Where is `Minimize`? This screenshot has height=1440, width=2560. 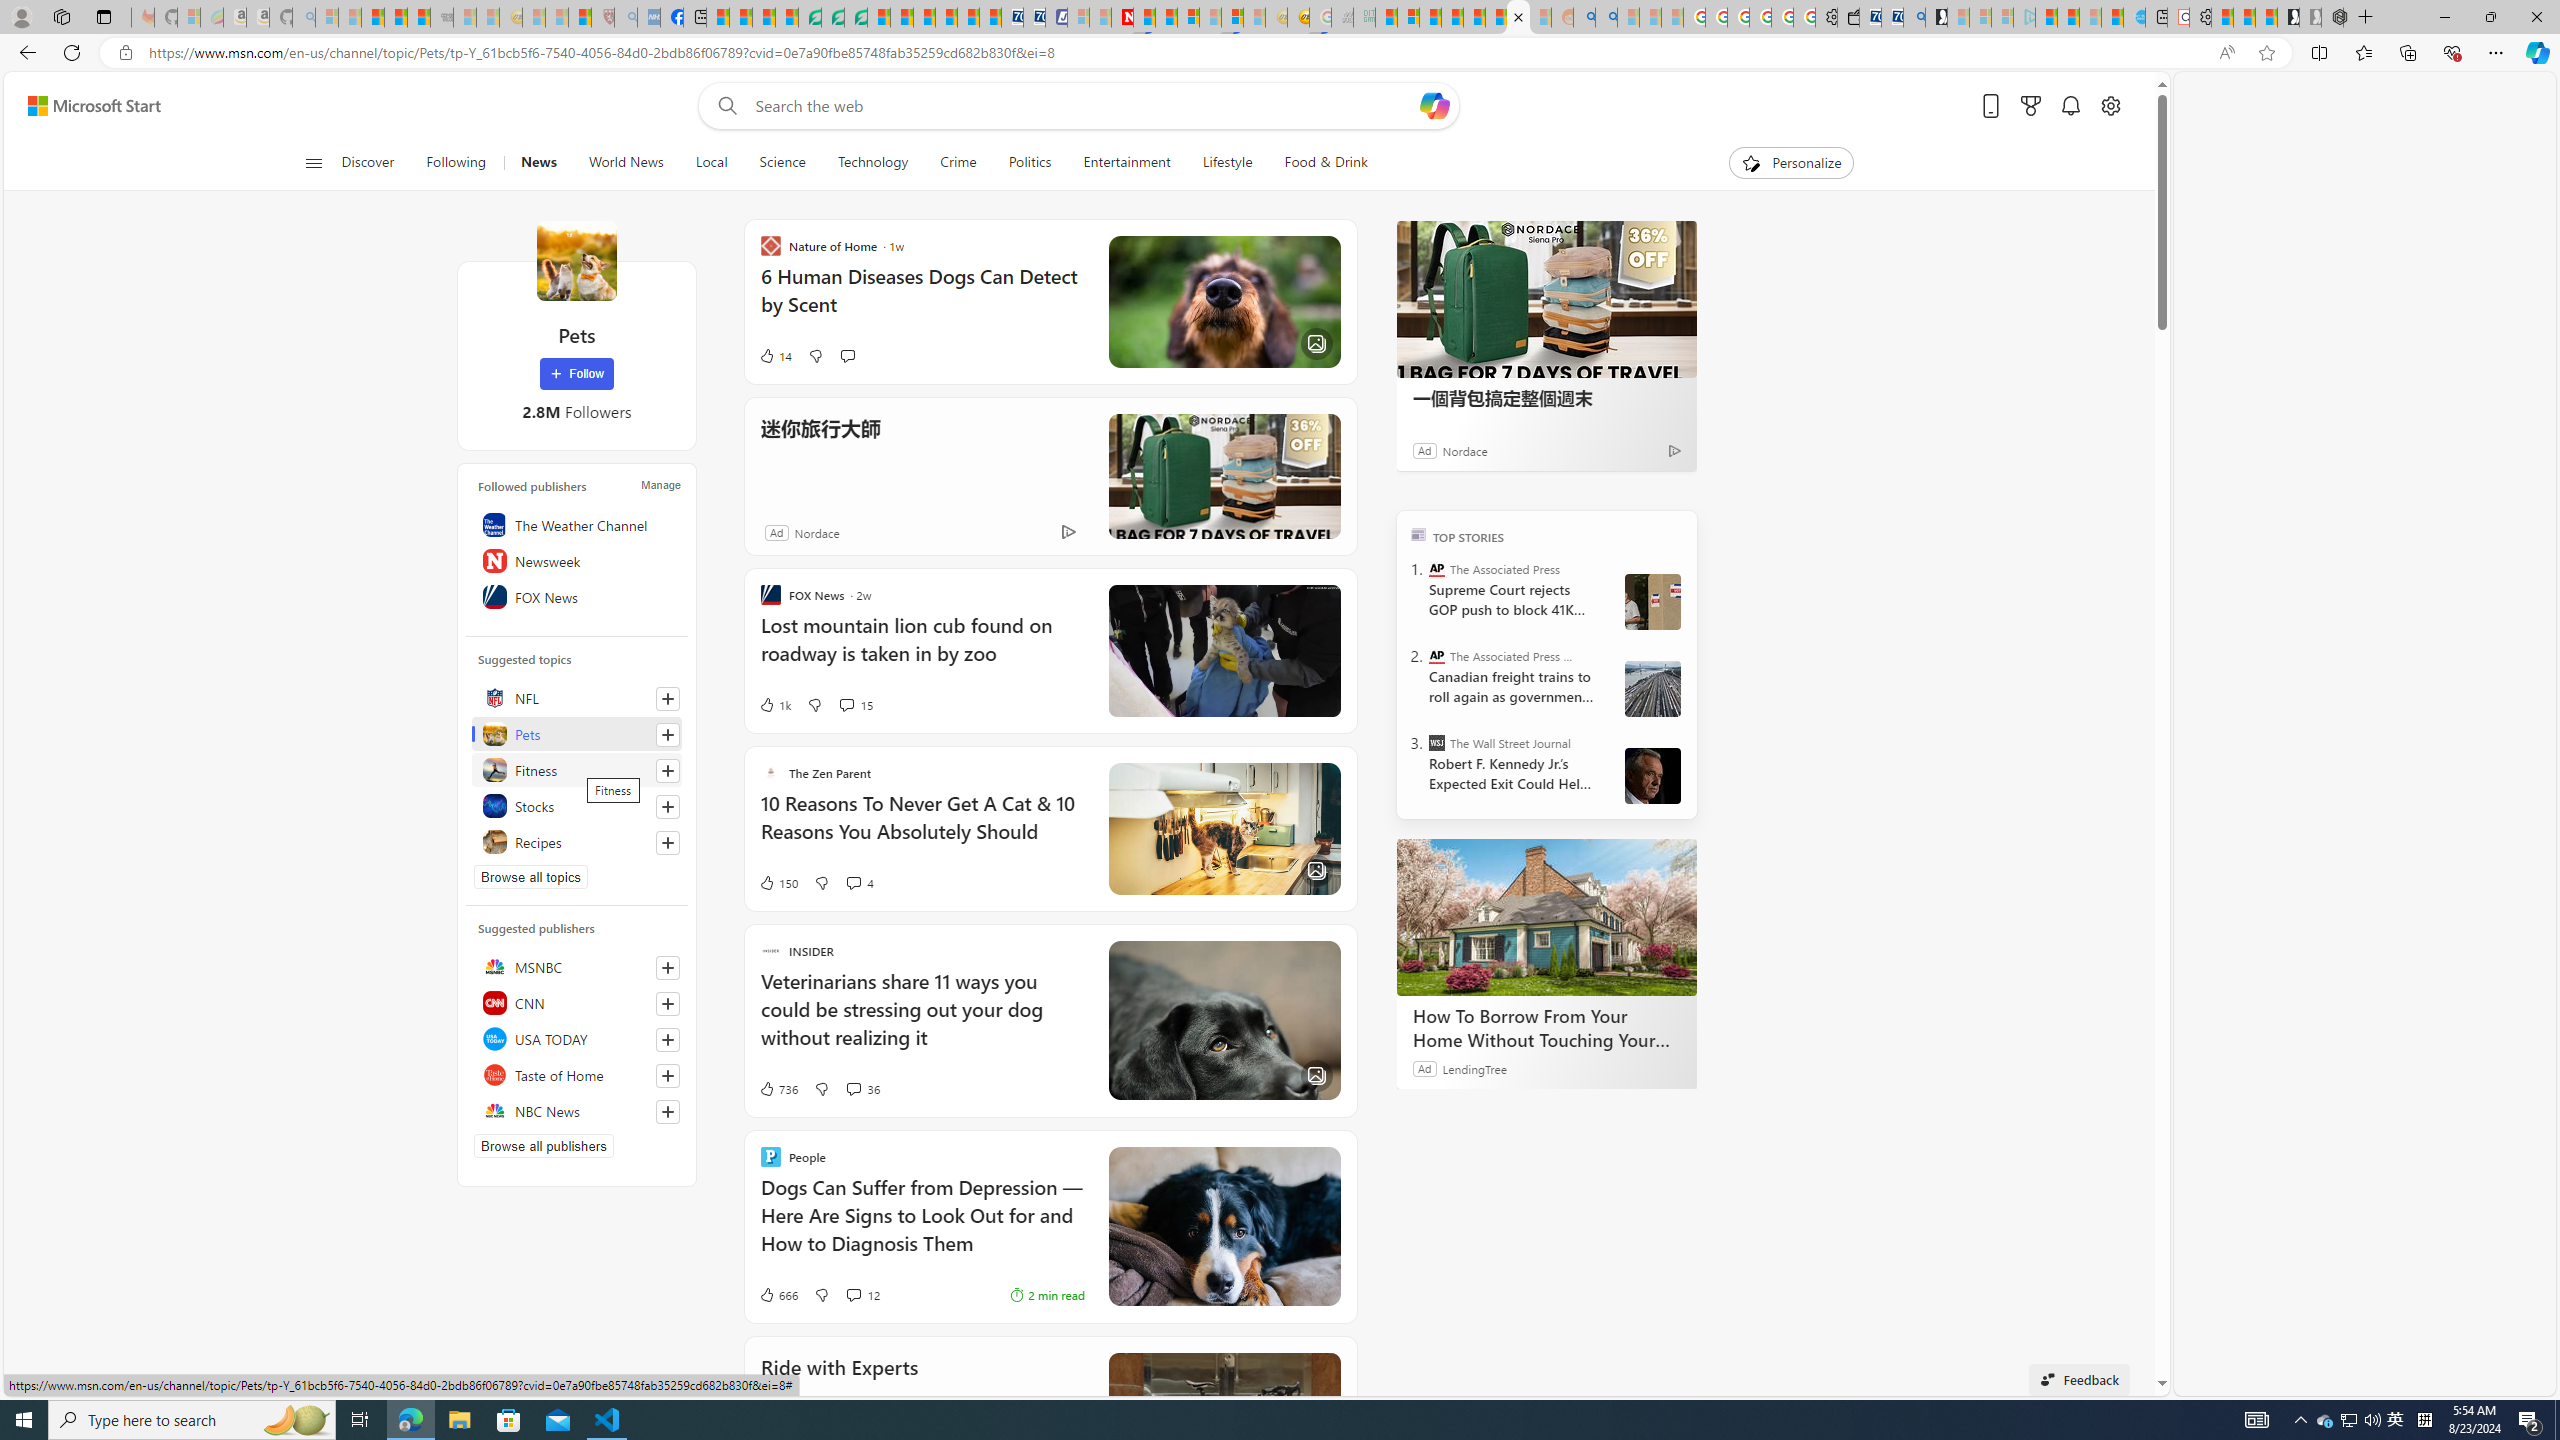 Minimize is located at coordinates (2444, 17).